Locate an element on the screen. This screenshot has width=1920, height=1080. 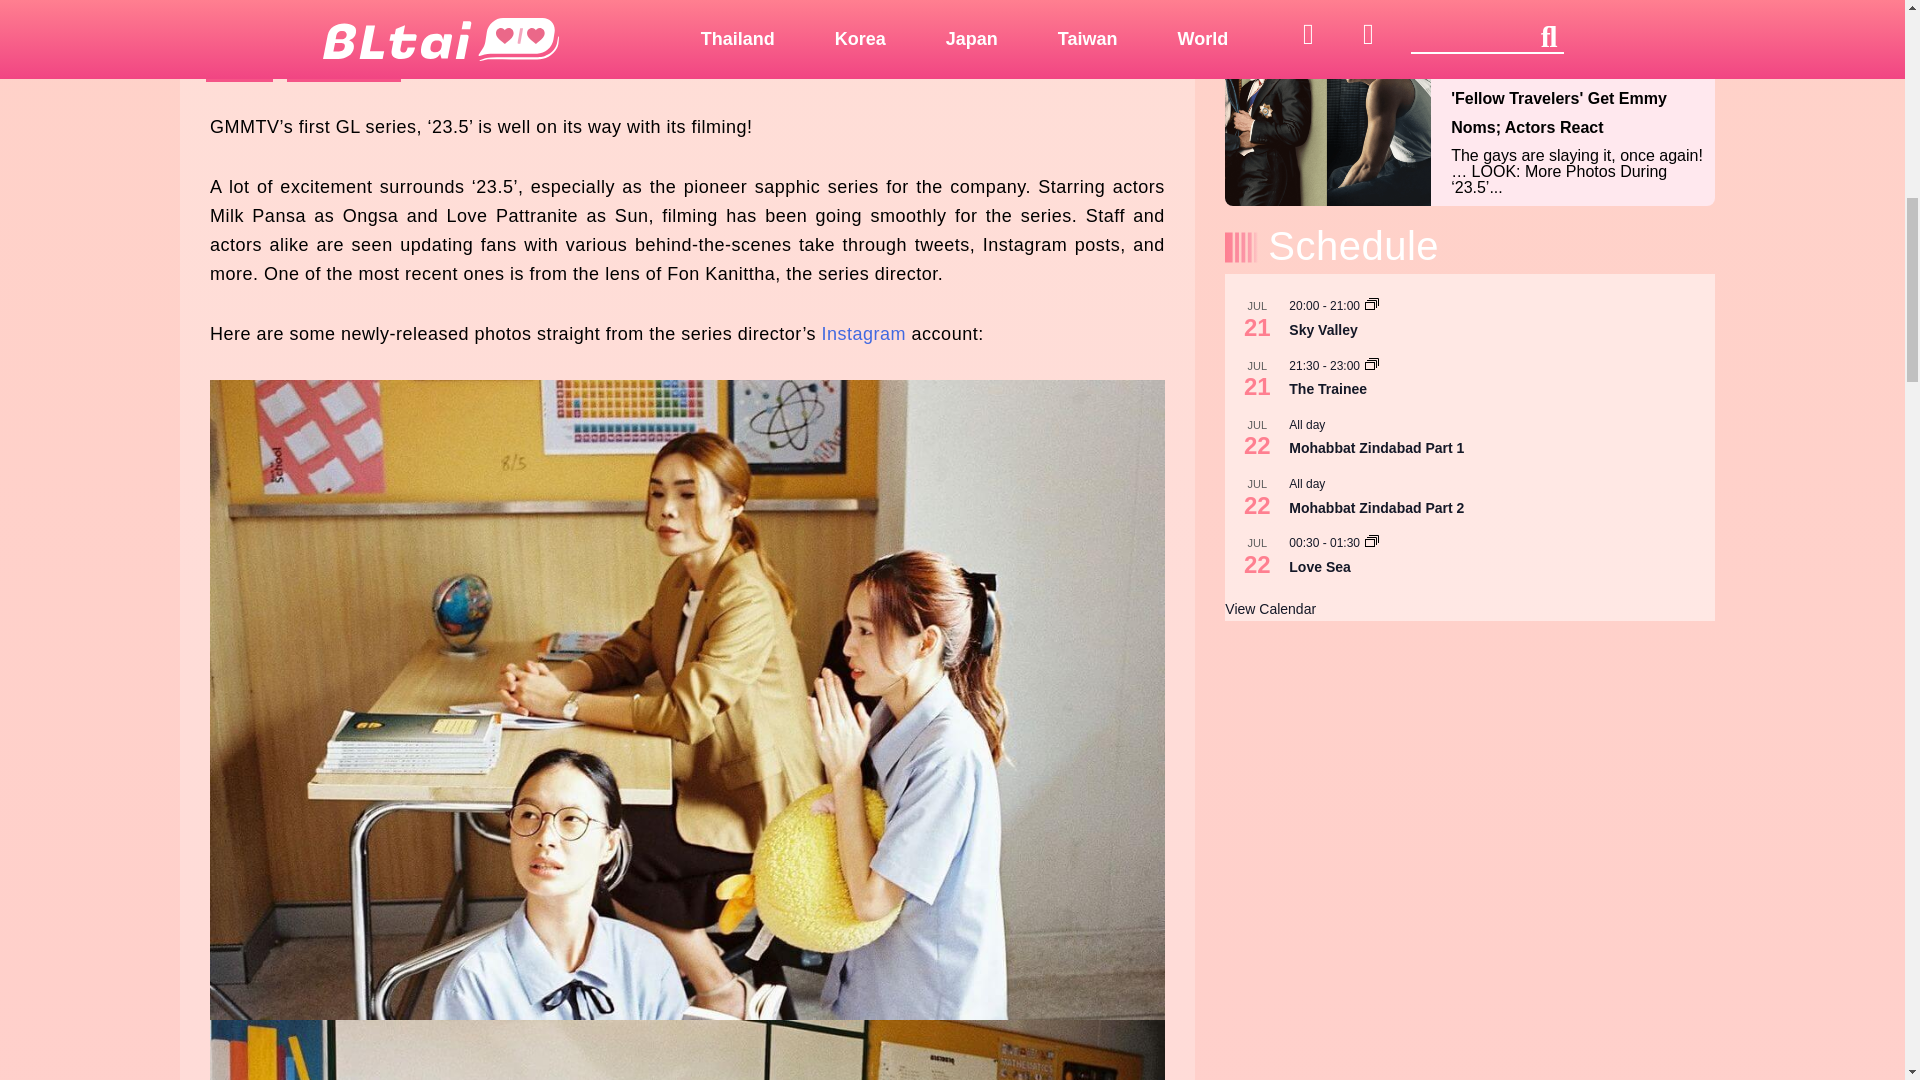
Event Series is located at coordinates (1372, 540).